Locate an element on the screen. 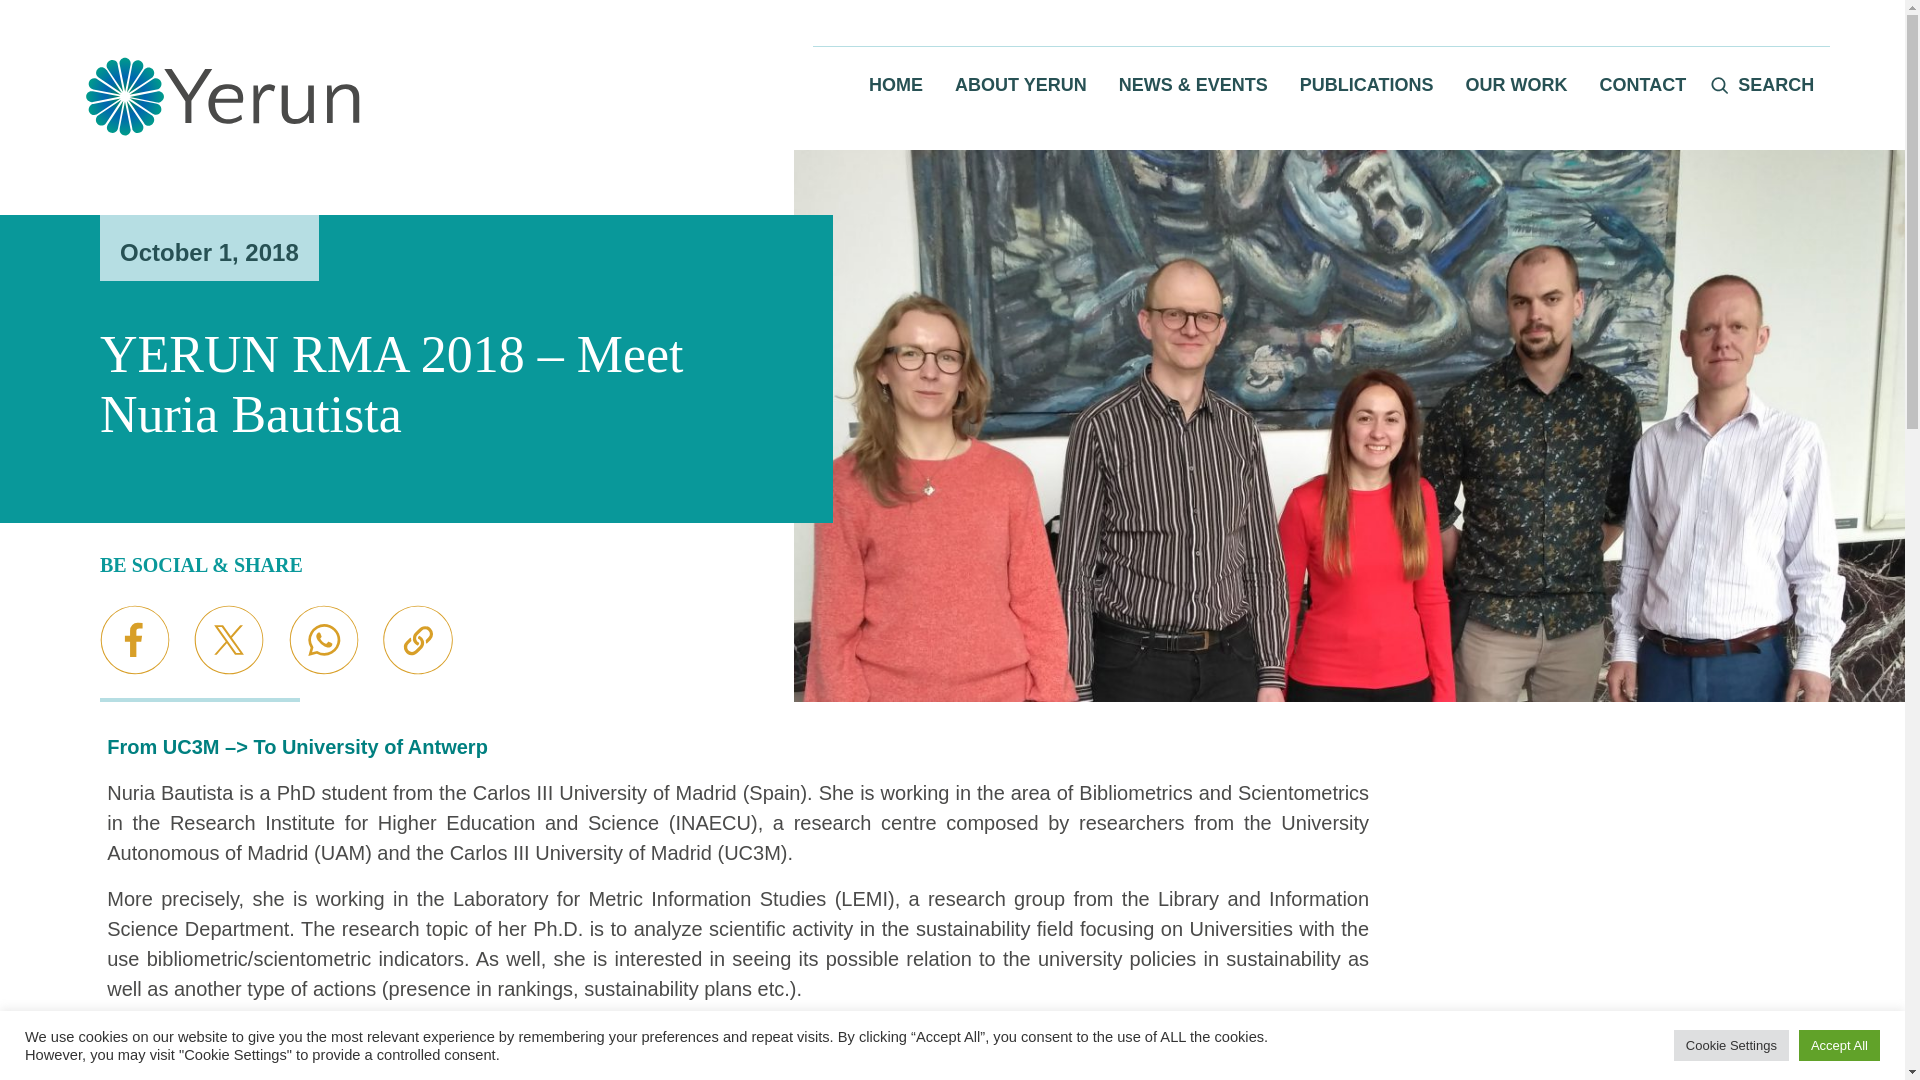  Page 1 is located at coordinates (738, 800).